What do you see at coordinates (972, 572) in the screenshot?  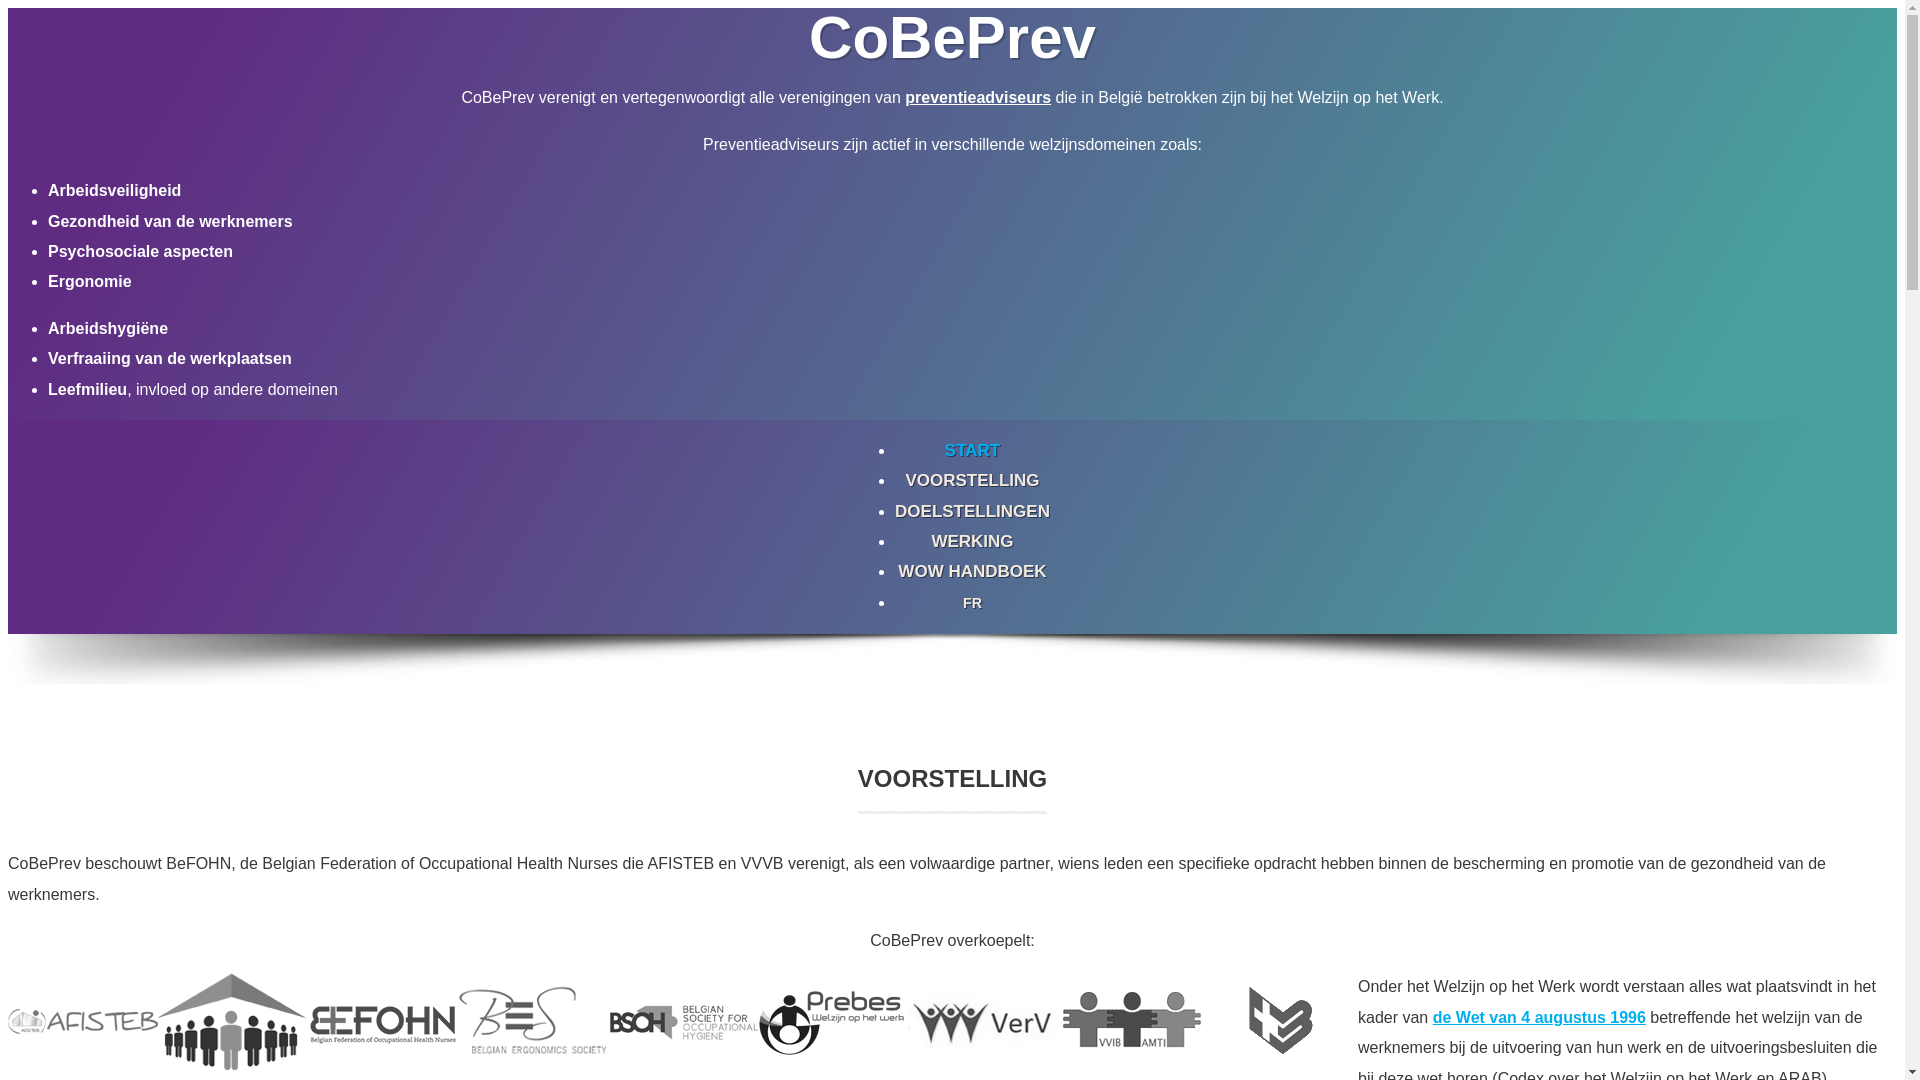 I see `WOW HANDBOEK` at bounding box center [972, 572].